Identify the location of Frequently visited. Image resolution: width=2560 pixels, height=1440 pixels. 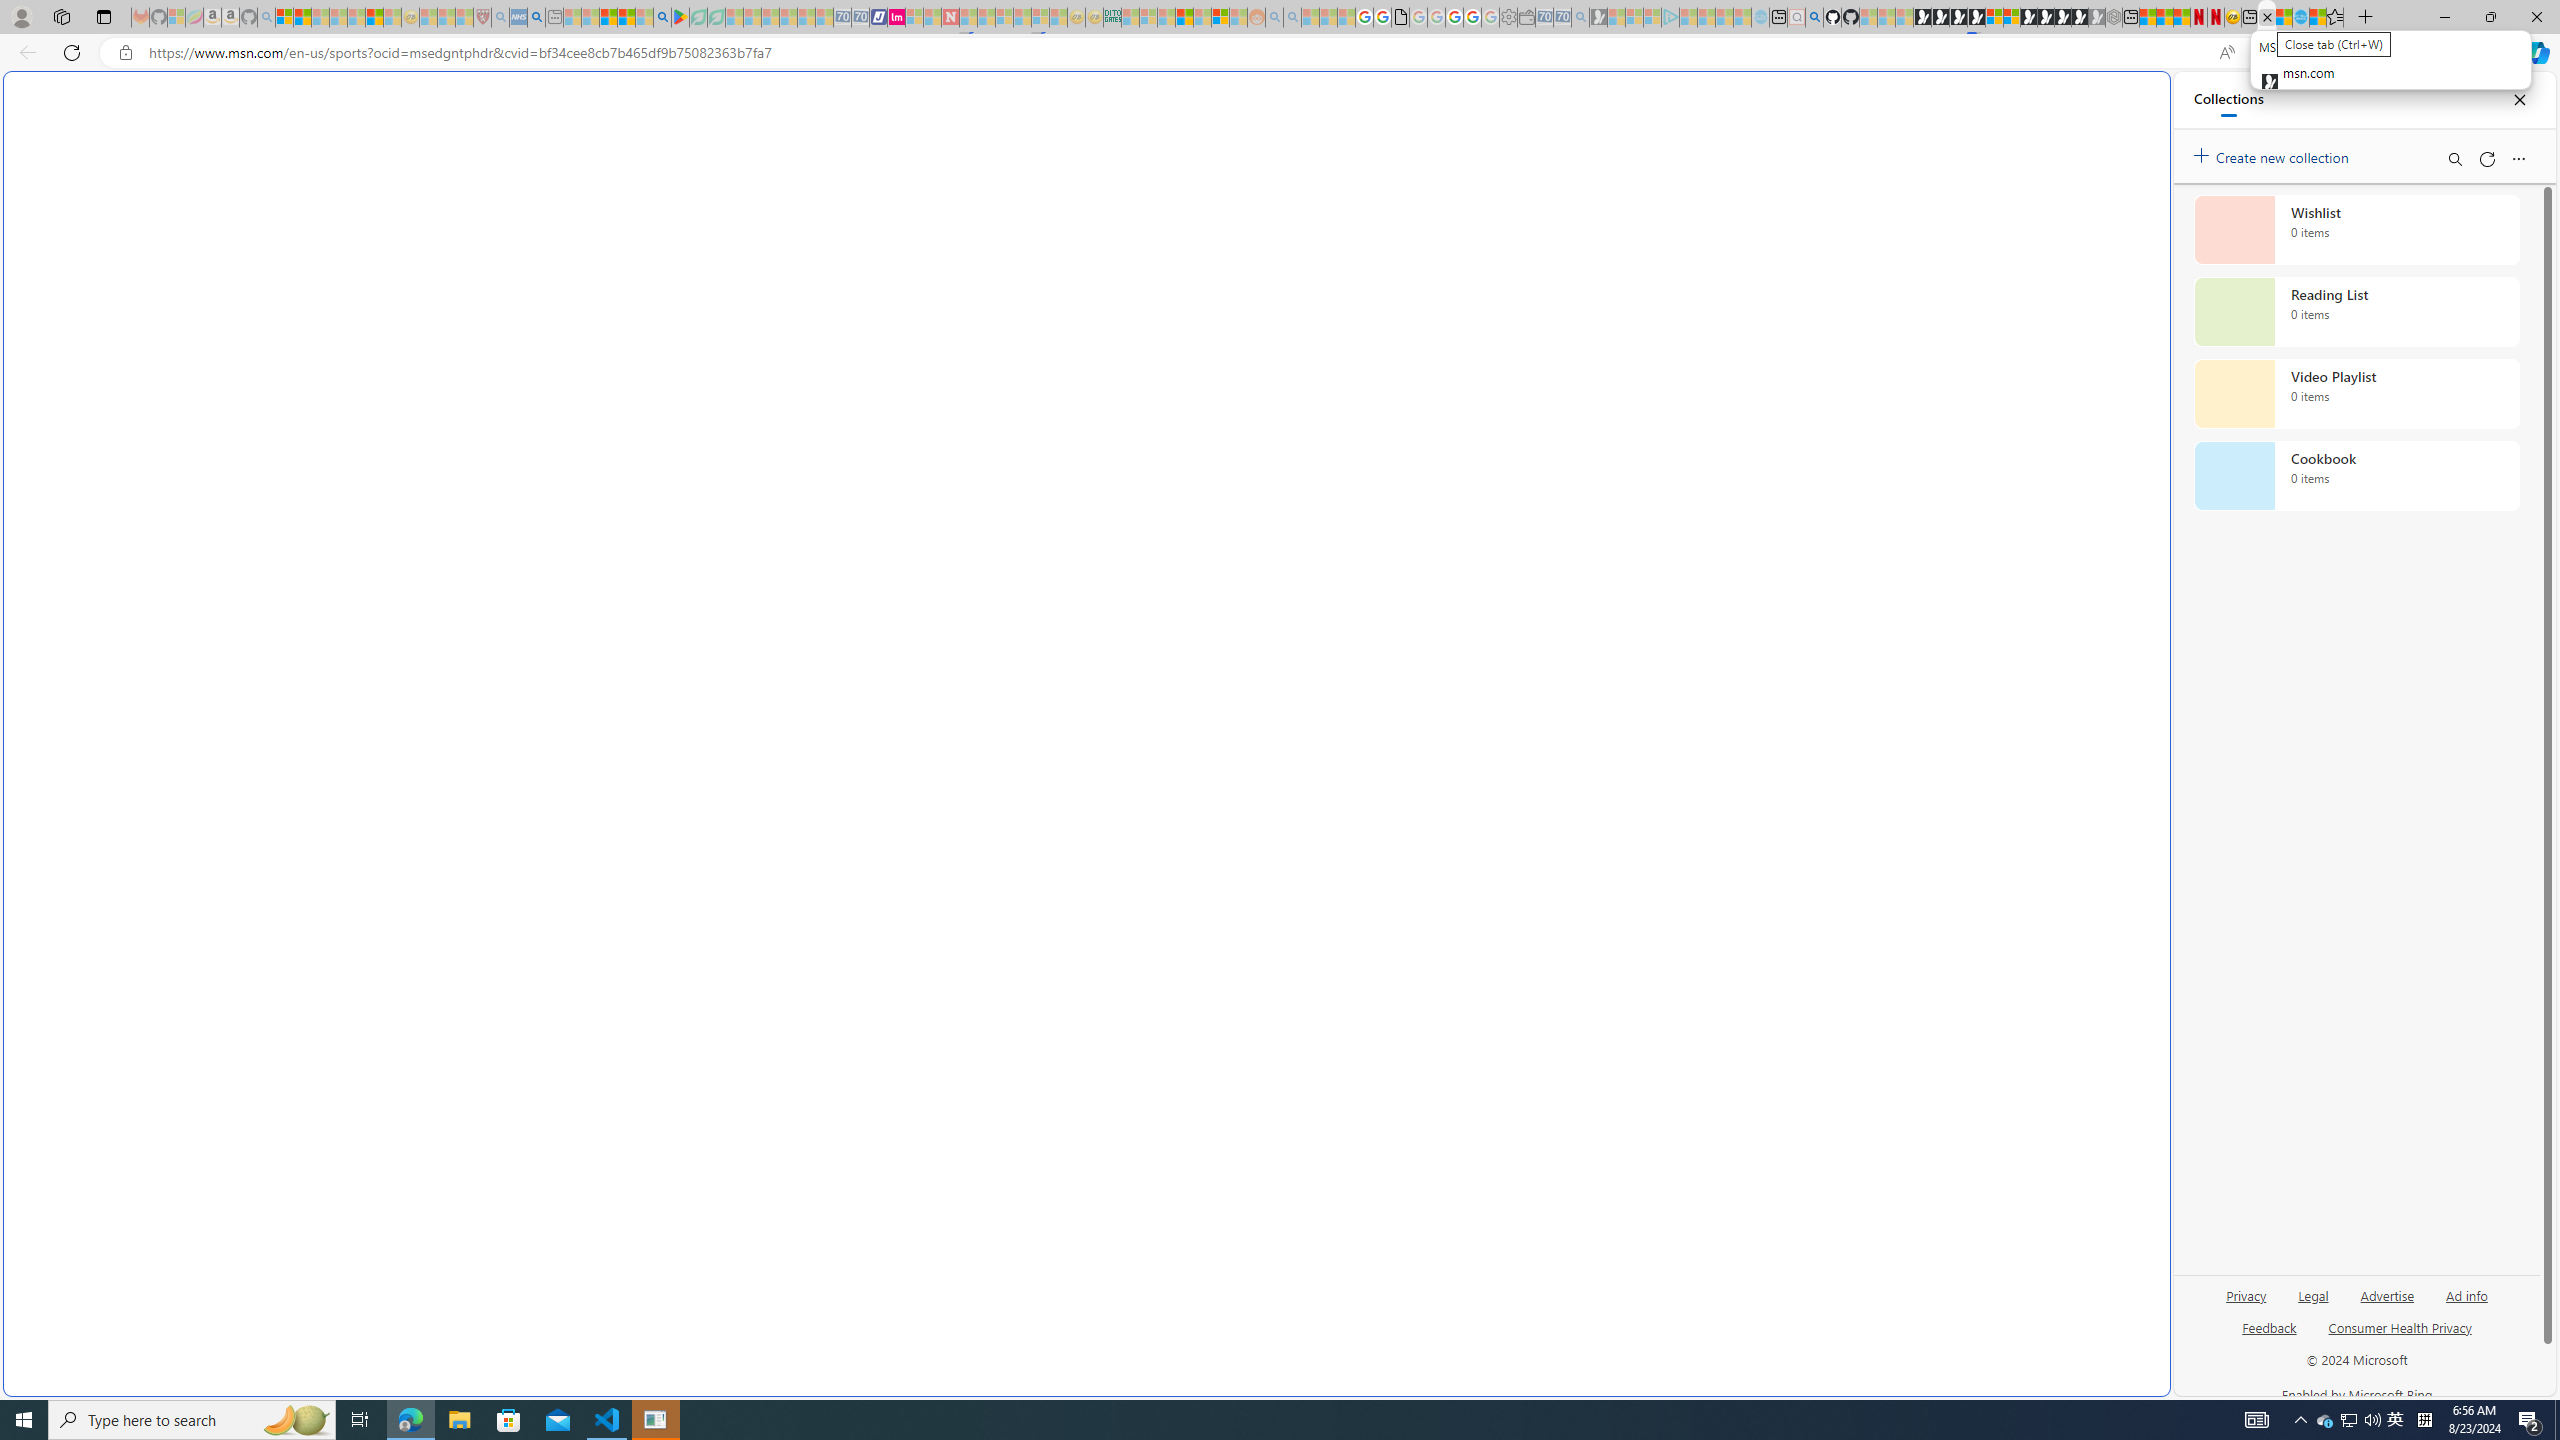
(1698, 266).